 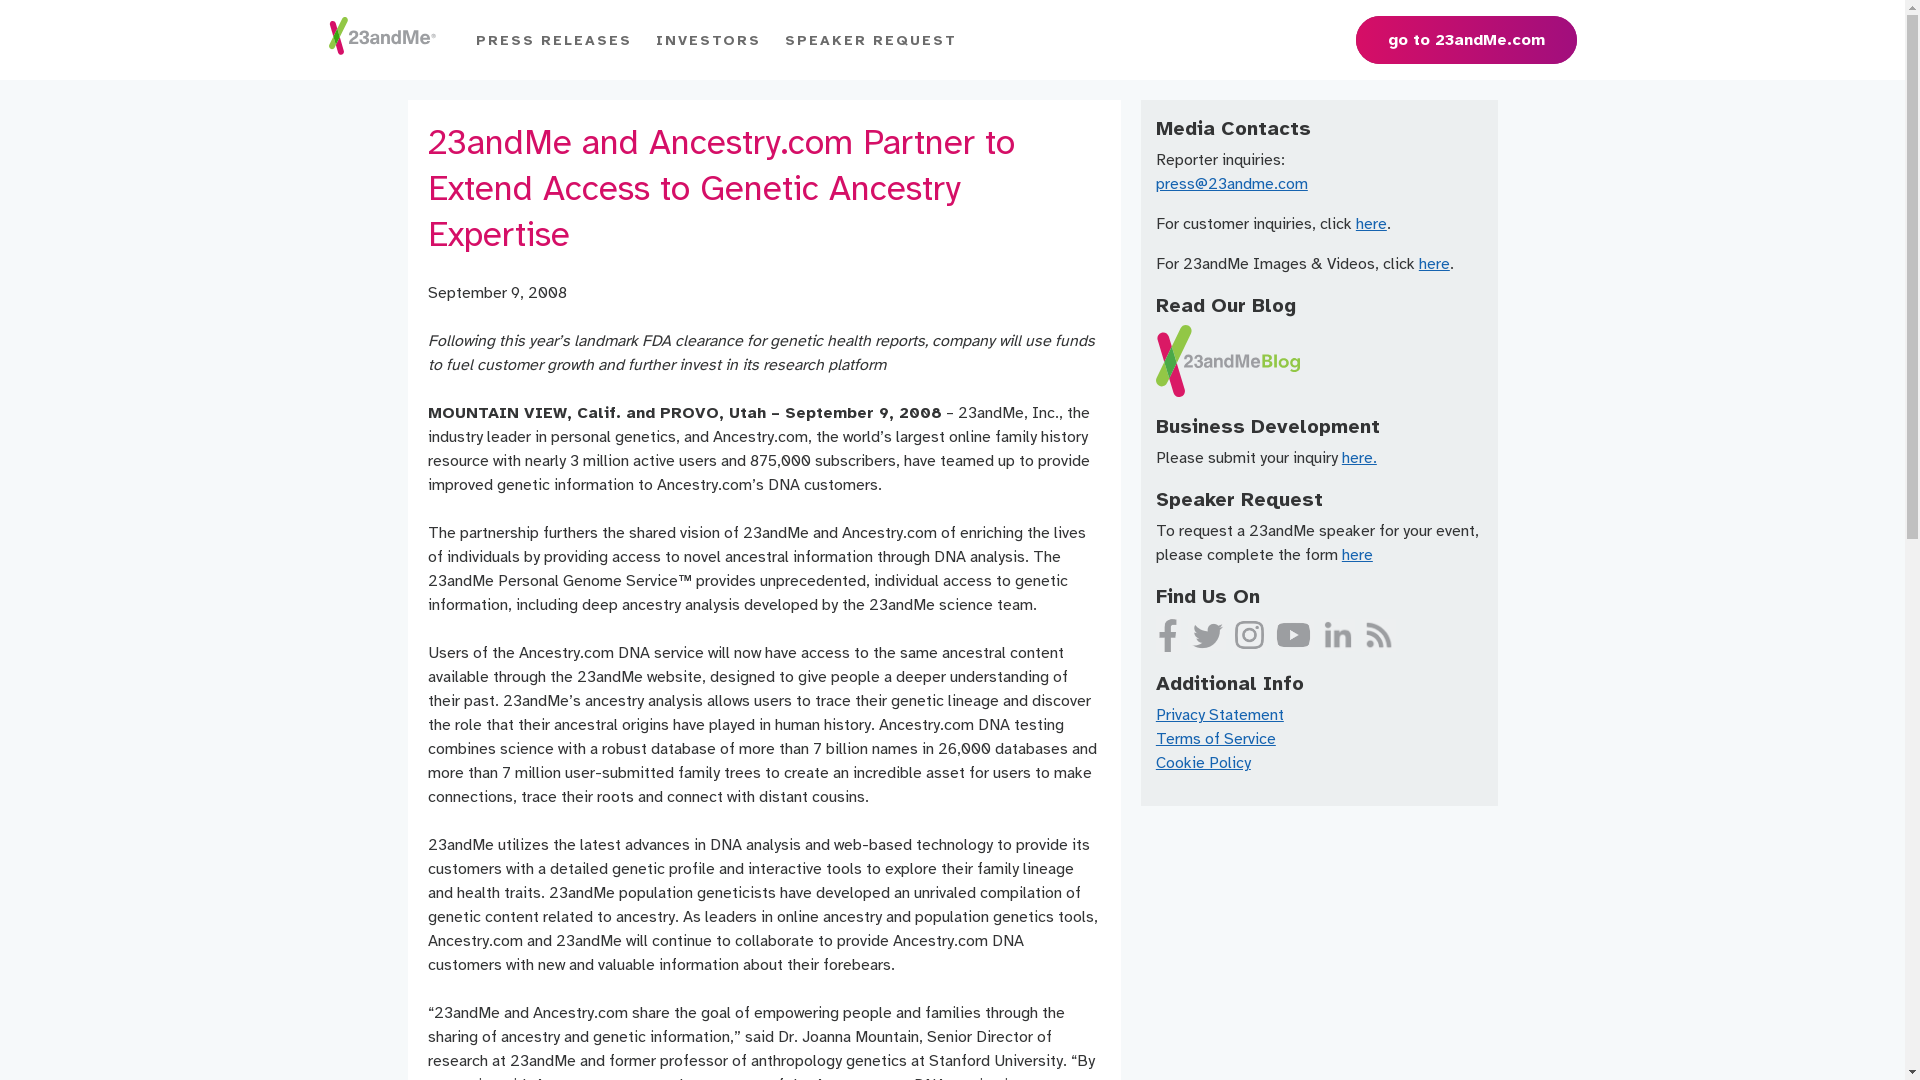 I want to click on here, so click(x=1372, y=224).